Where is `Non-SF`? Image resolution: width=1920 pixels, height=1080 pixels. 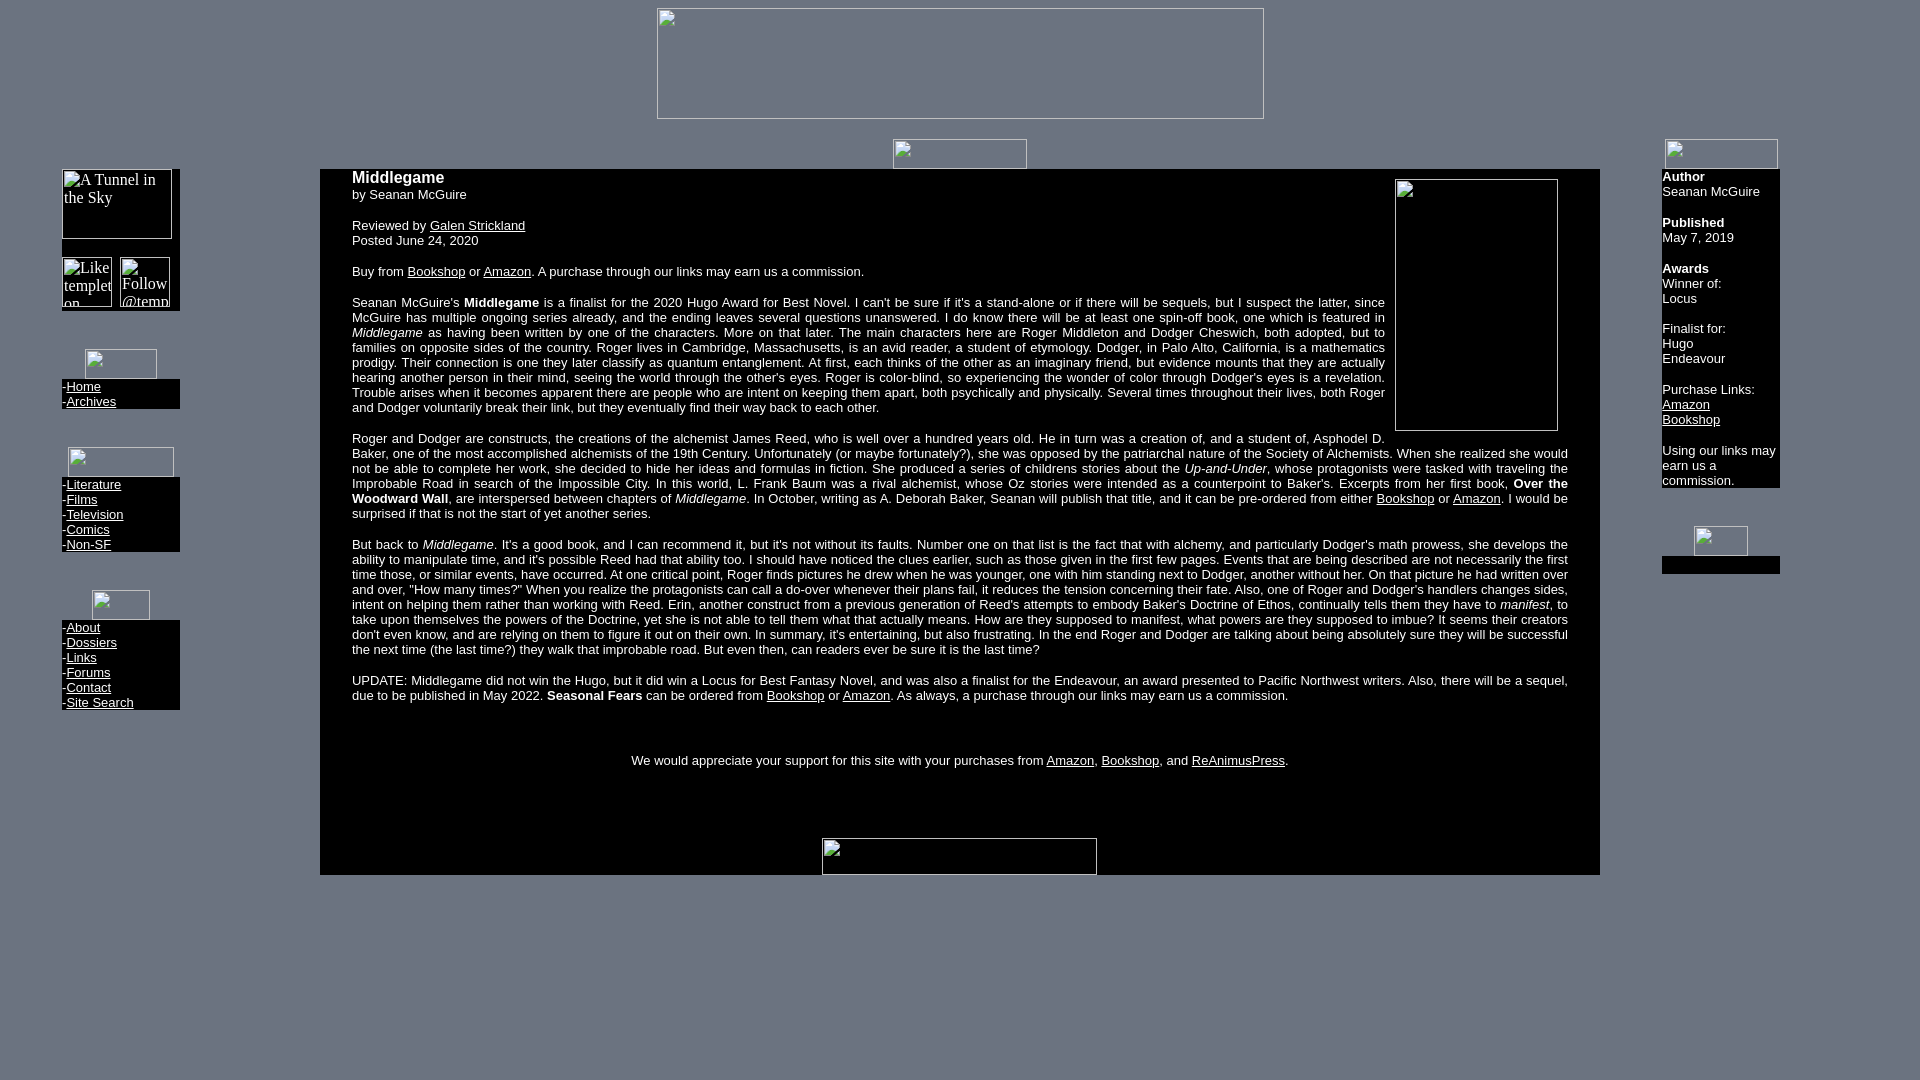
Non-SF is located at coordinates (88, 544).